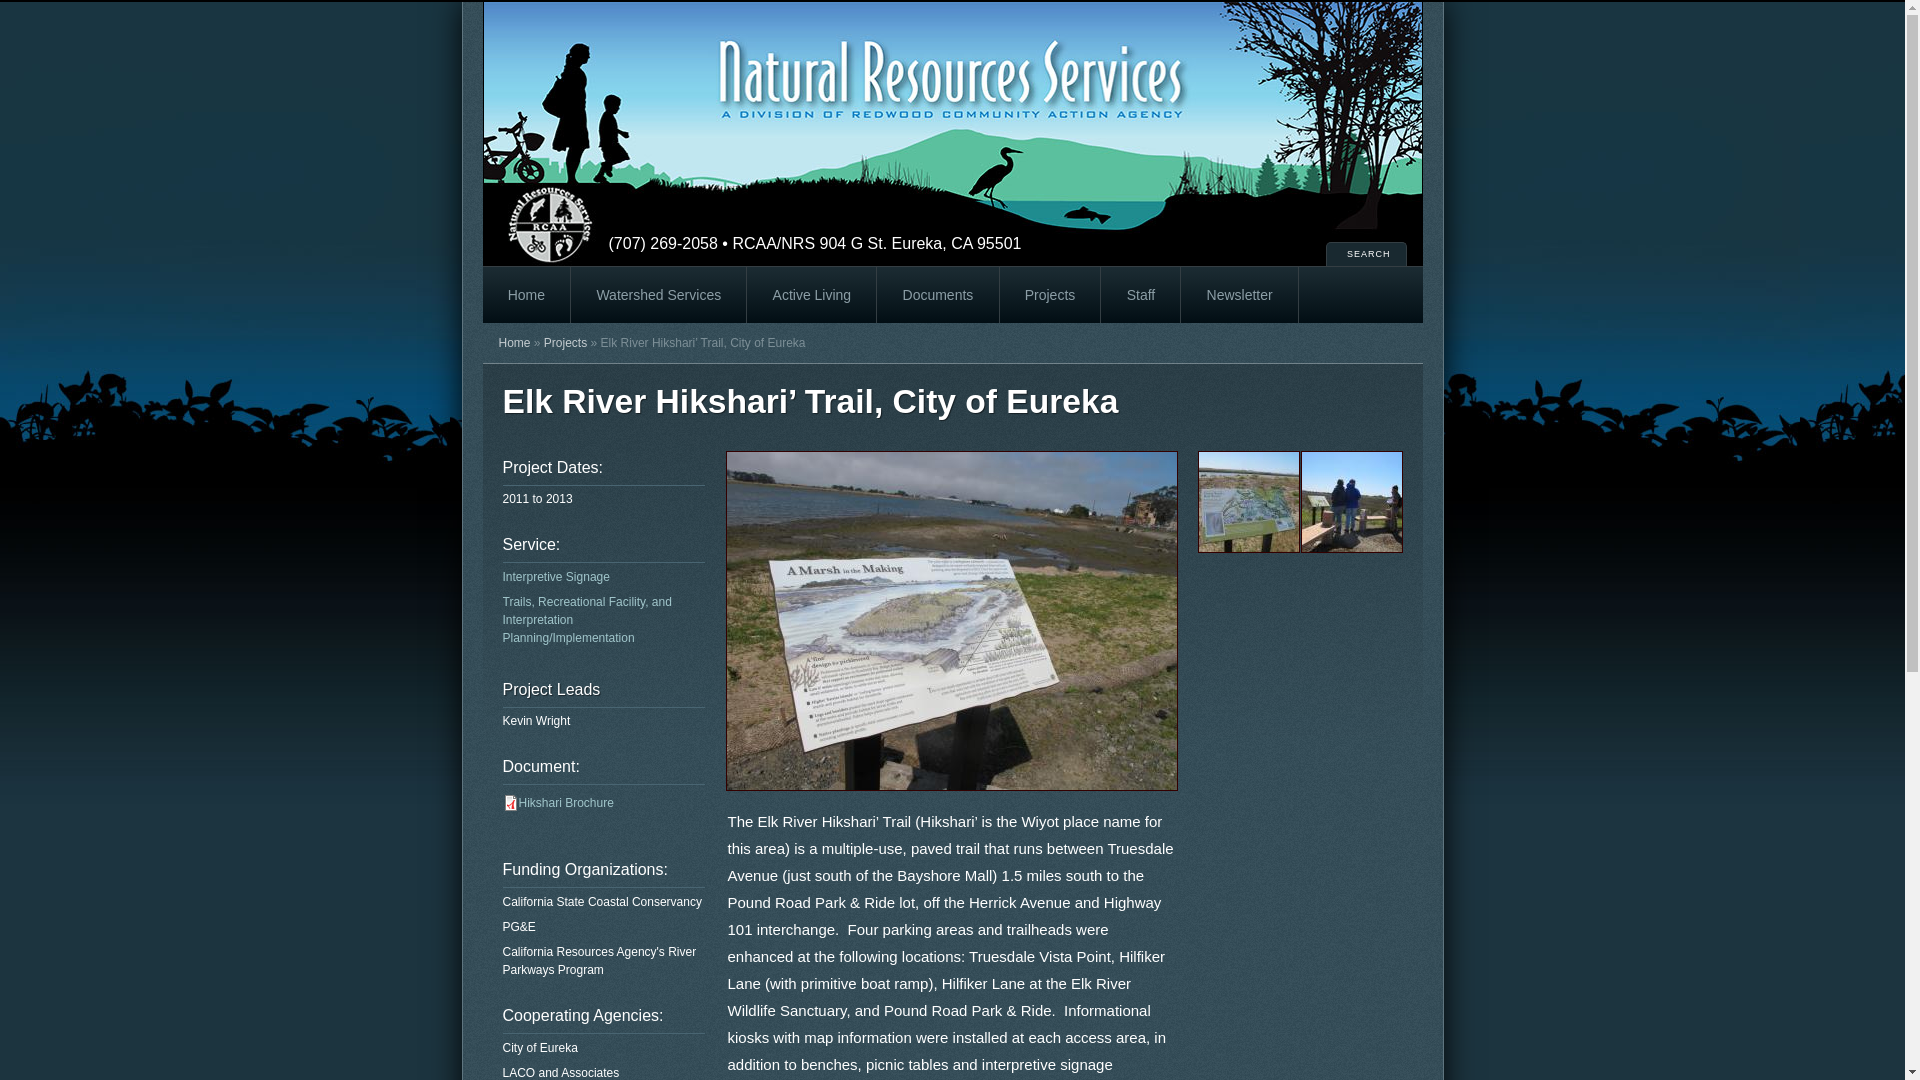 The height and width of the screenshot is (1080, 1920). What do you see at coordinates (1366, 254) in the screenshot?
I see `SEARCH` at bounding box center [1366, 254].